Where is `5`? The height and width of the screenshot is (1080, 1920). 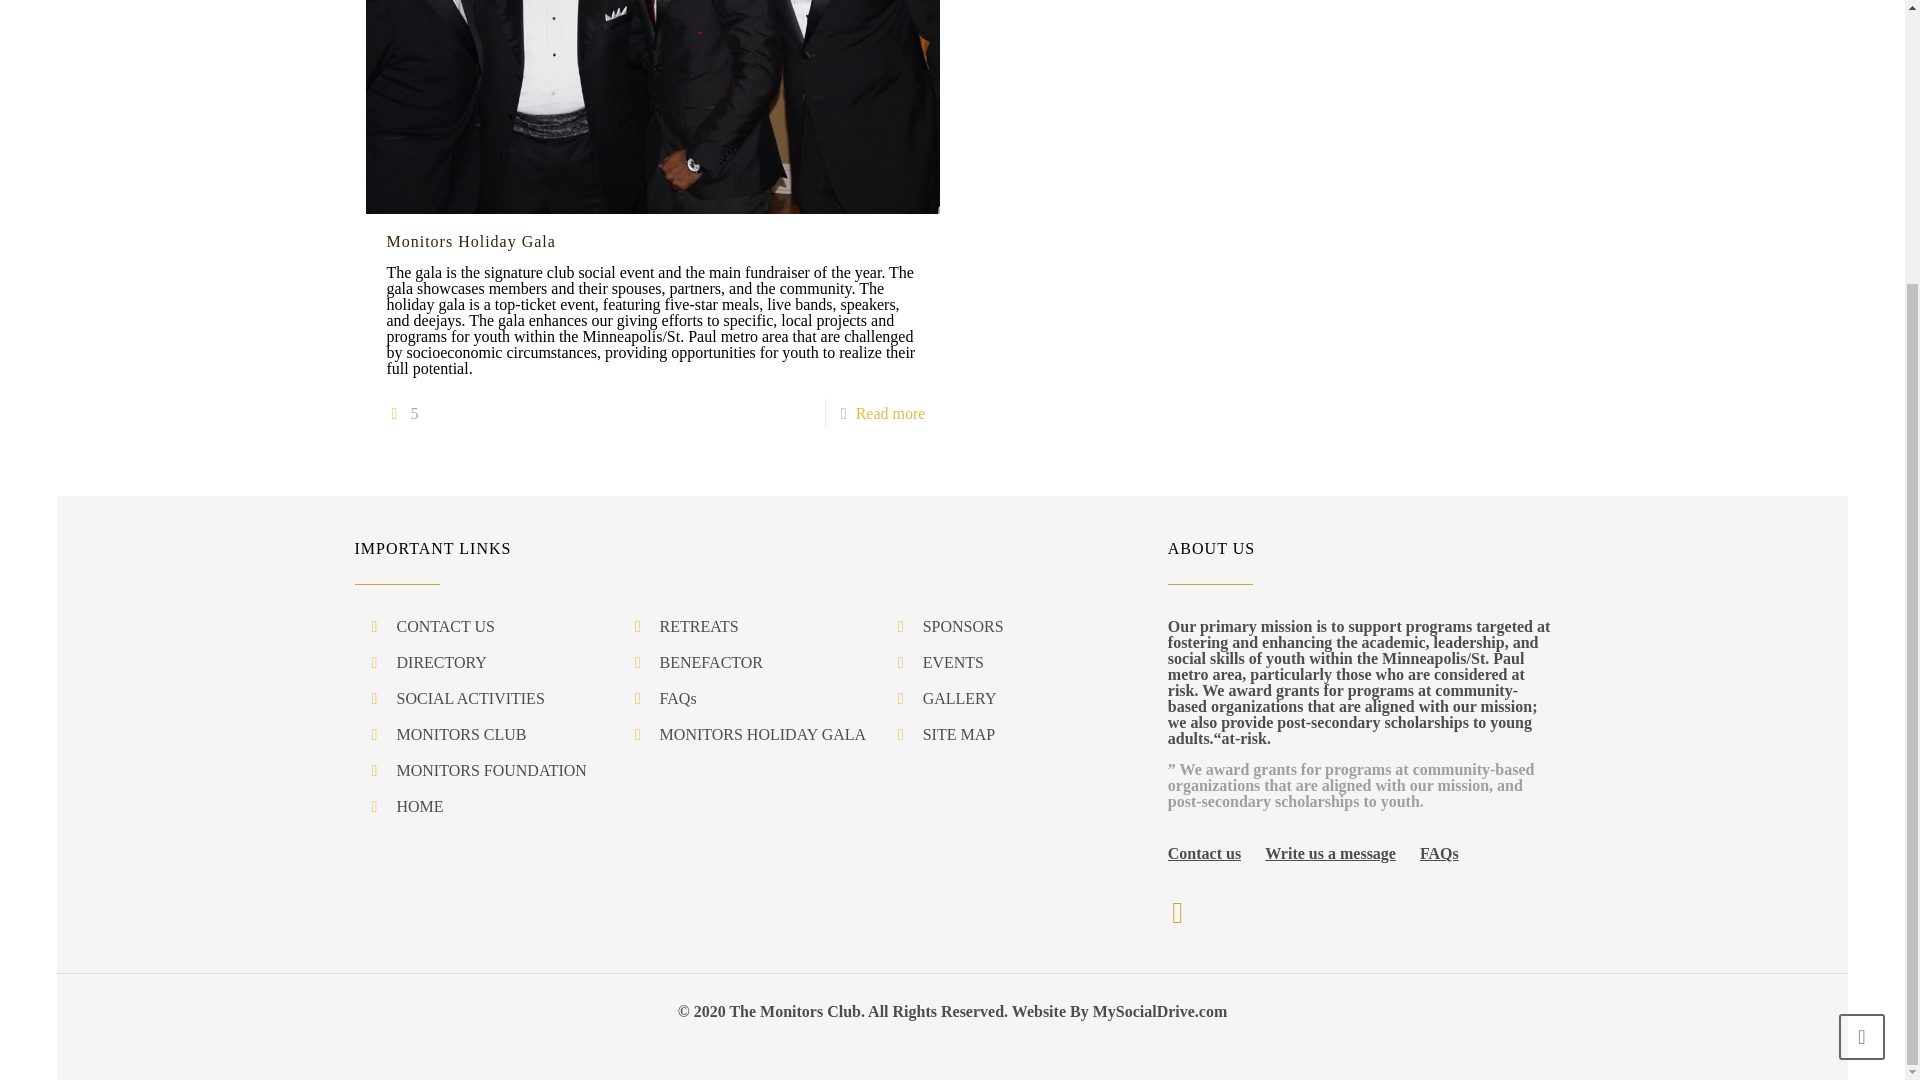
5 is located at coordinates (402, 413).